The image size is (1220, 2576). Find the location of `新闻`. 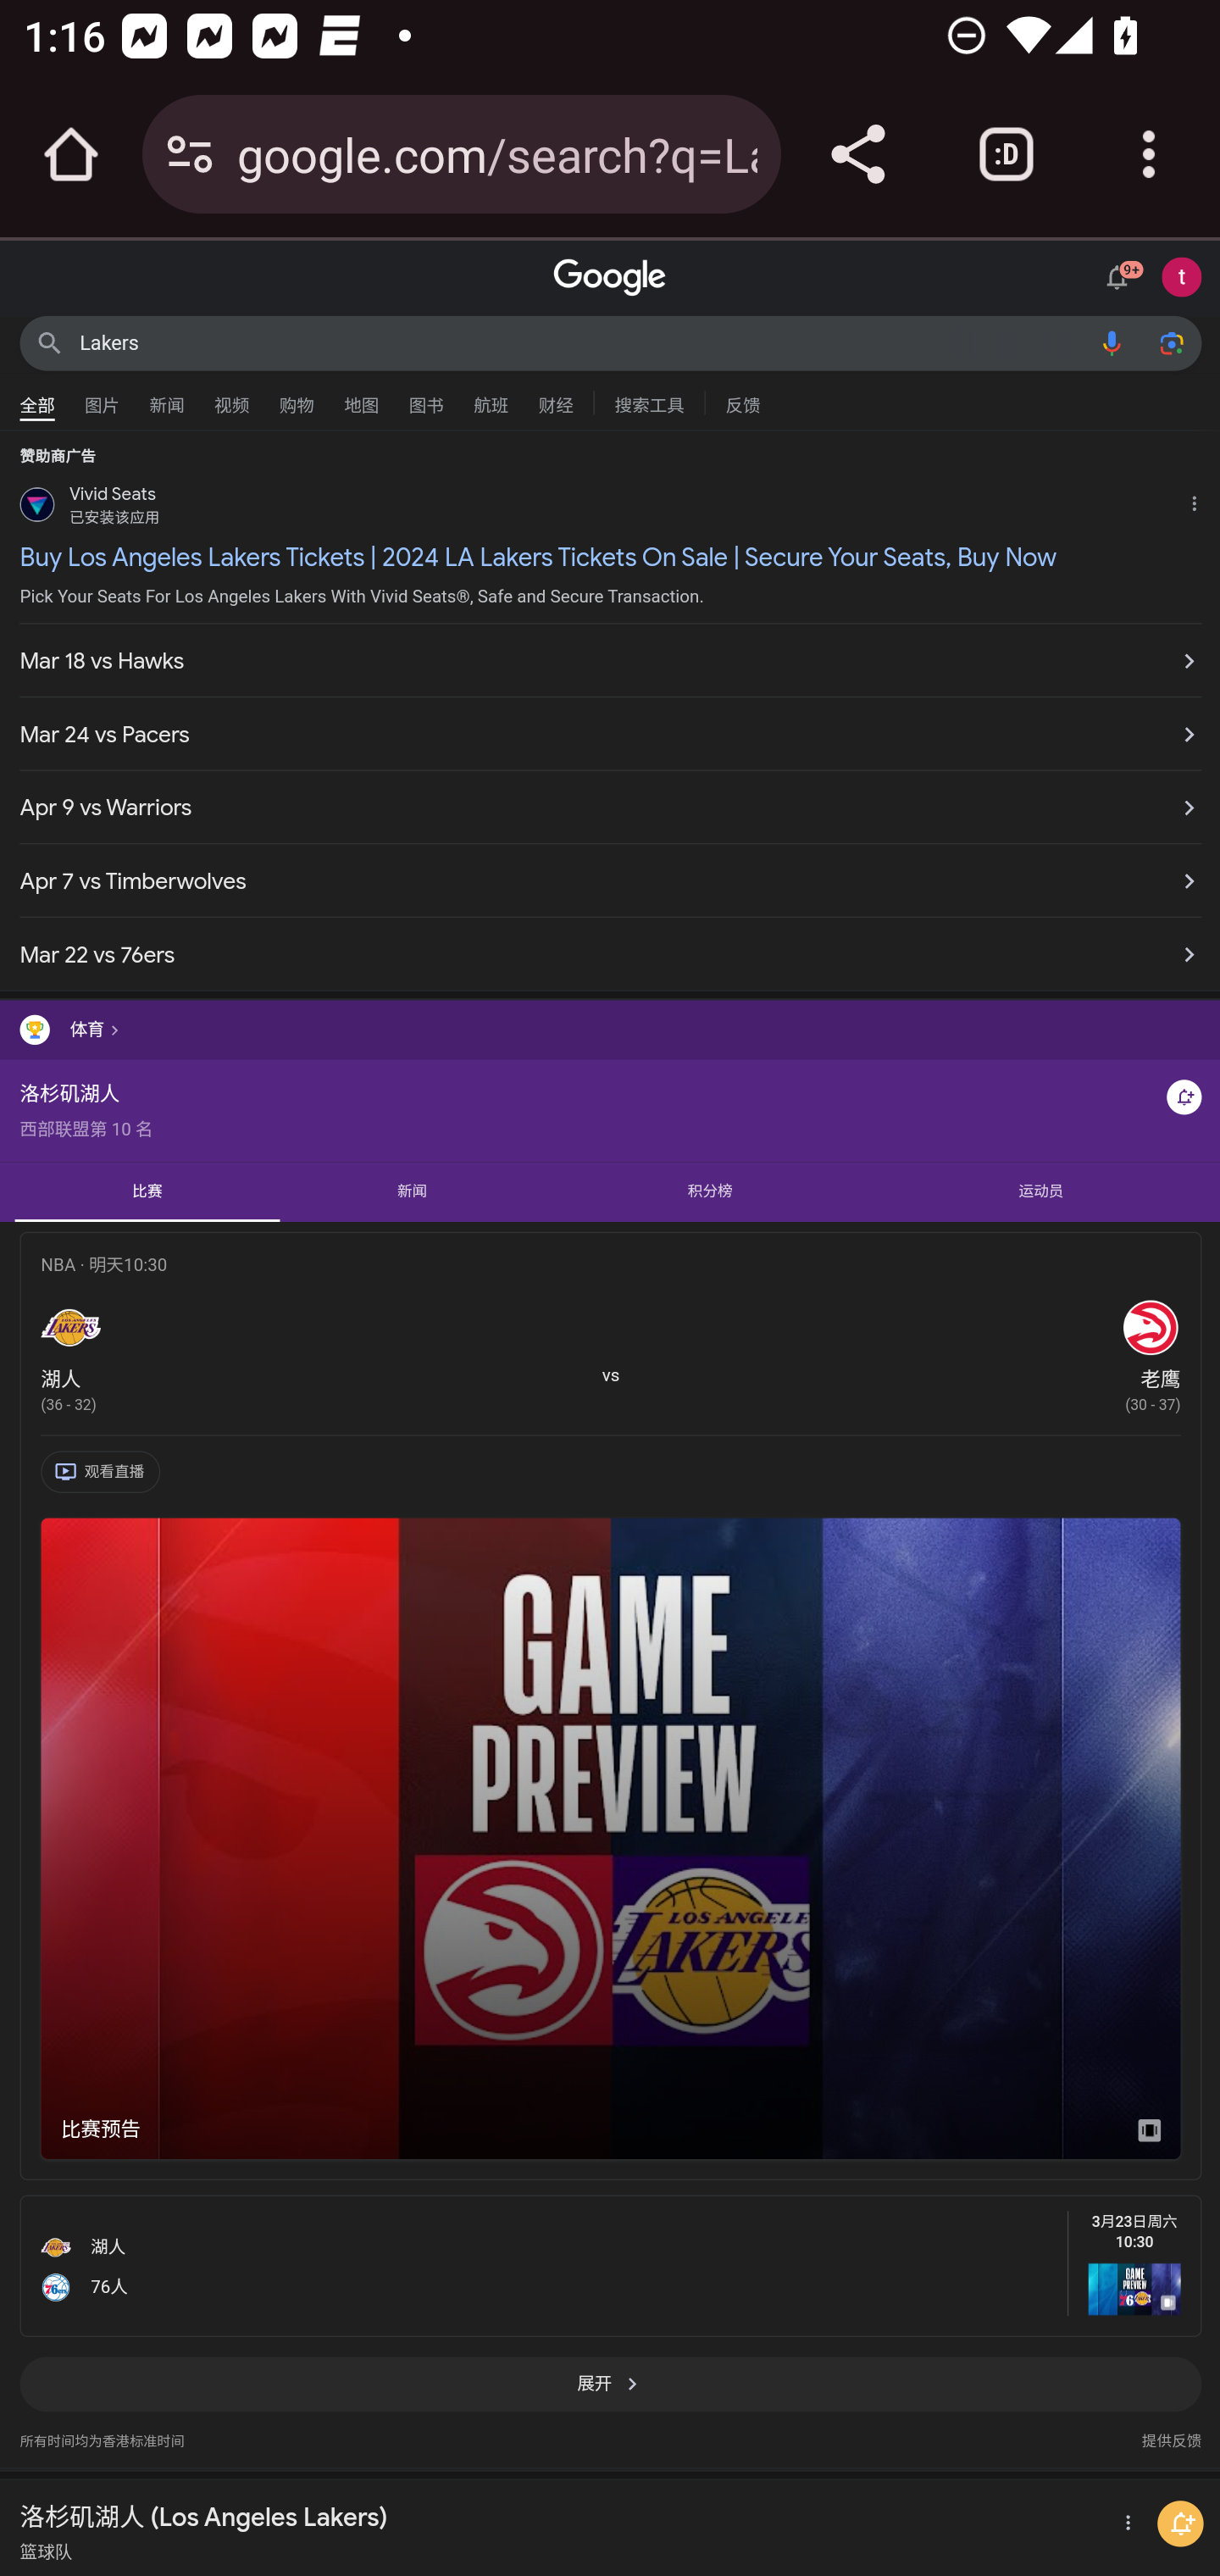

新闻 is located at coordinates (412, 1191).